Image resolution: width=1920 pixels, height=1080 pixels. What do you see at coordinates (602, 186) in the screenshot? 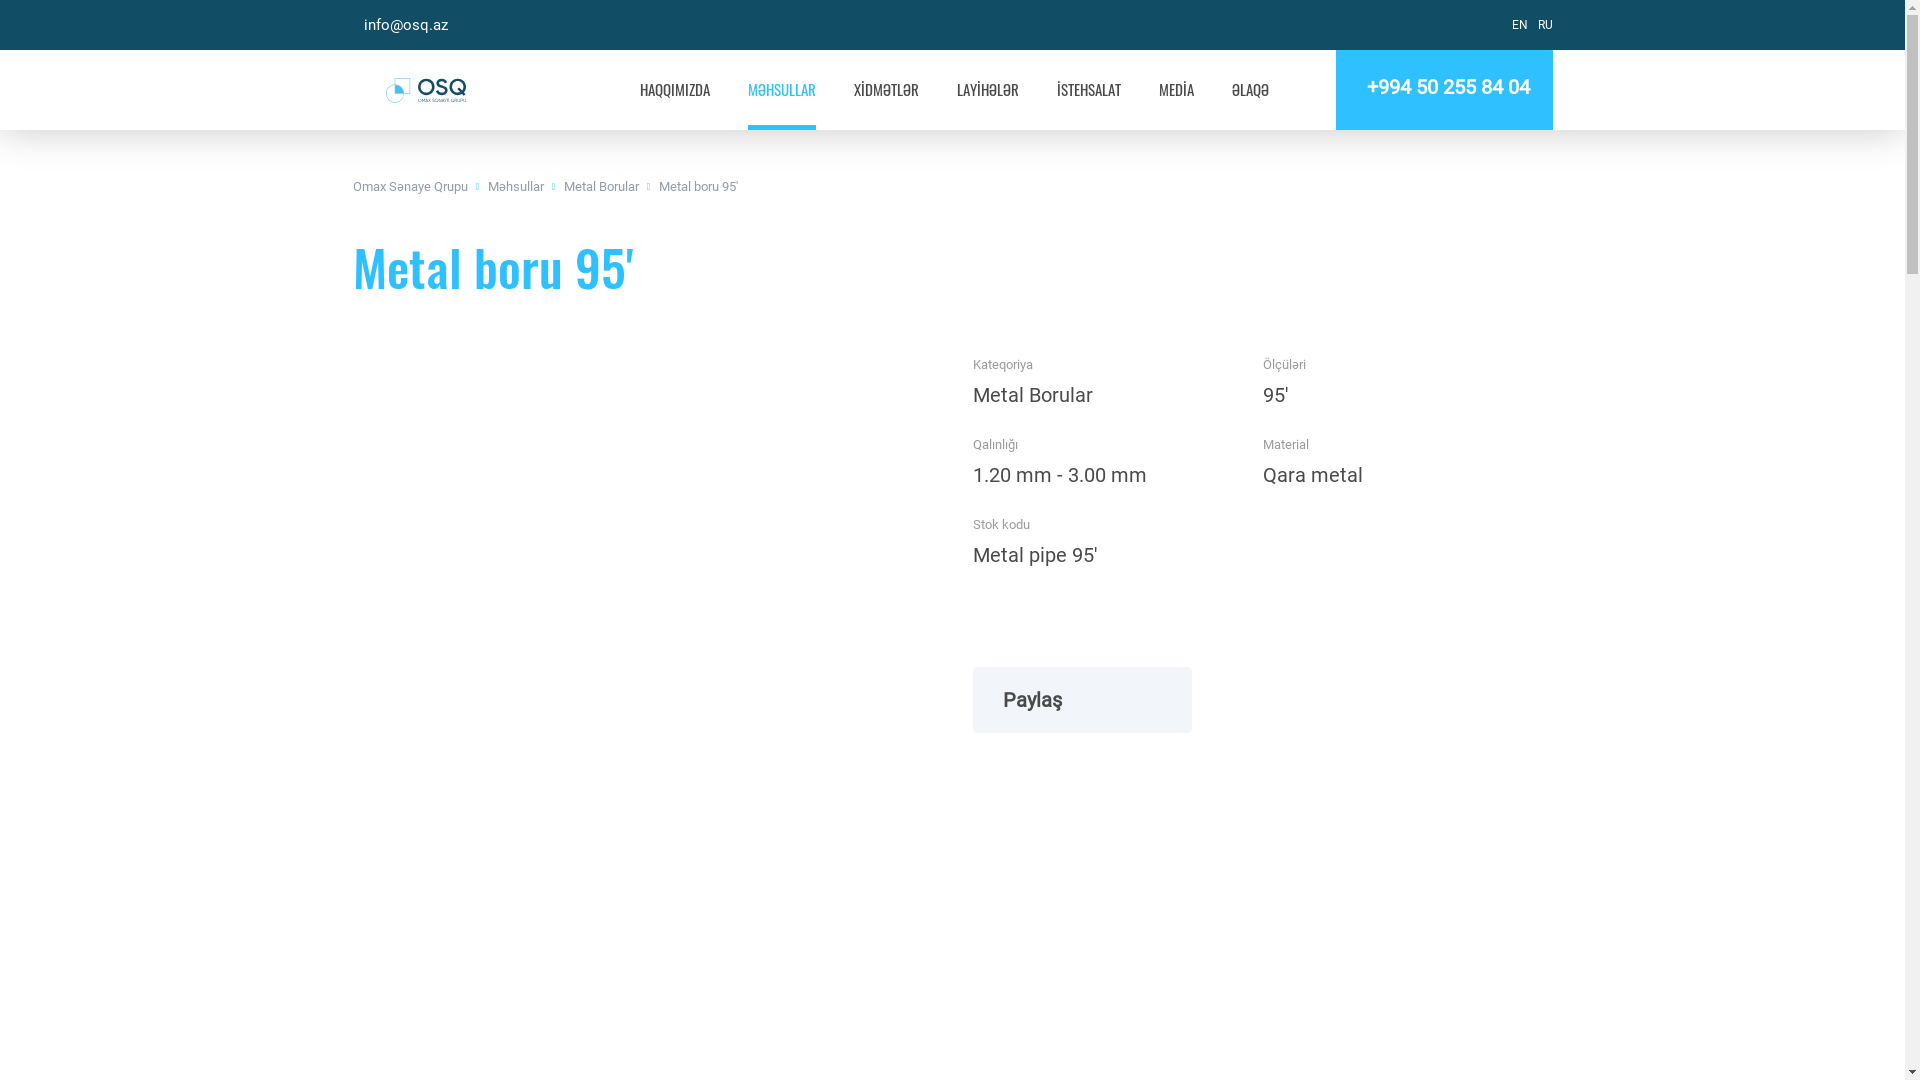
I see `Metal Borular` at bounding box center [602, 186].